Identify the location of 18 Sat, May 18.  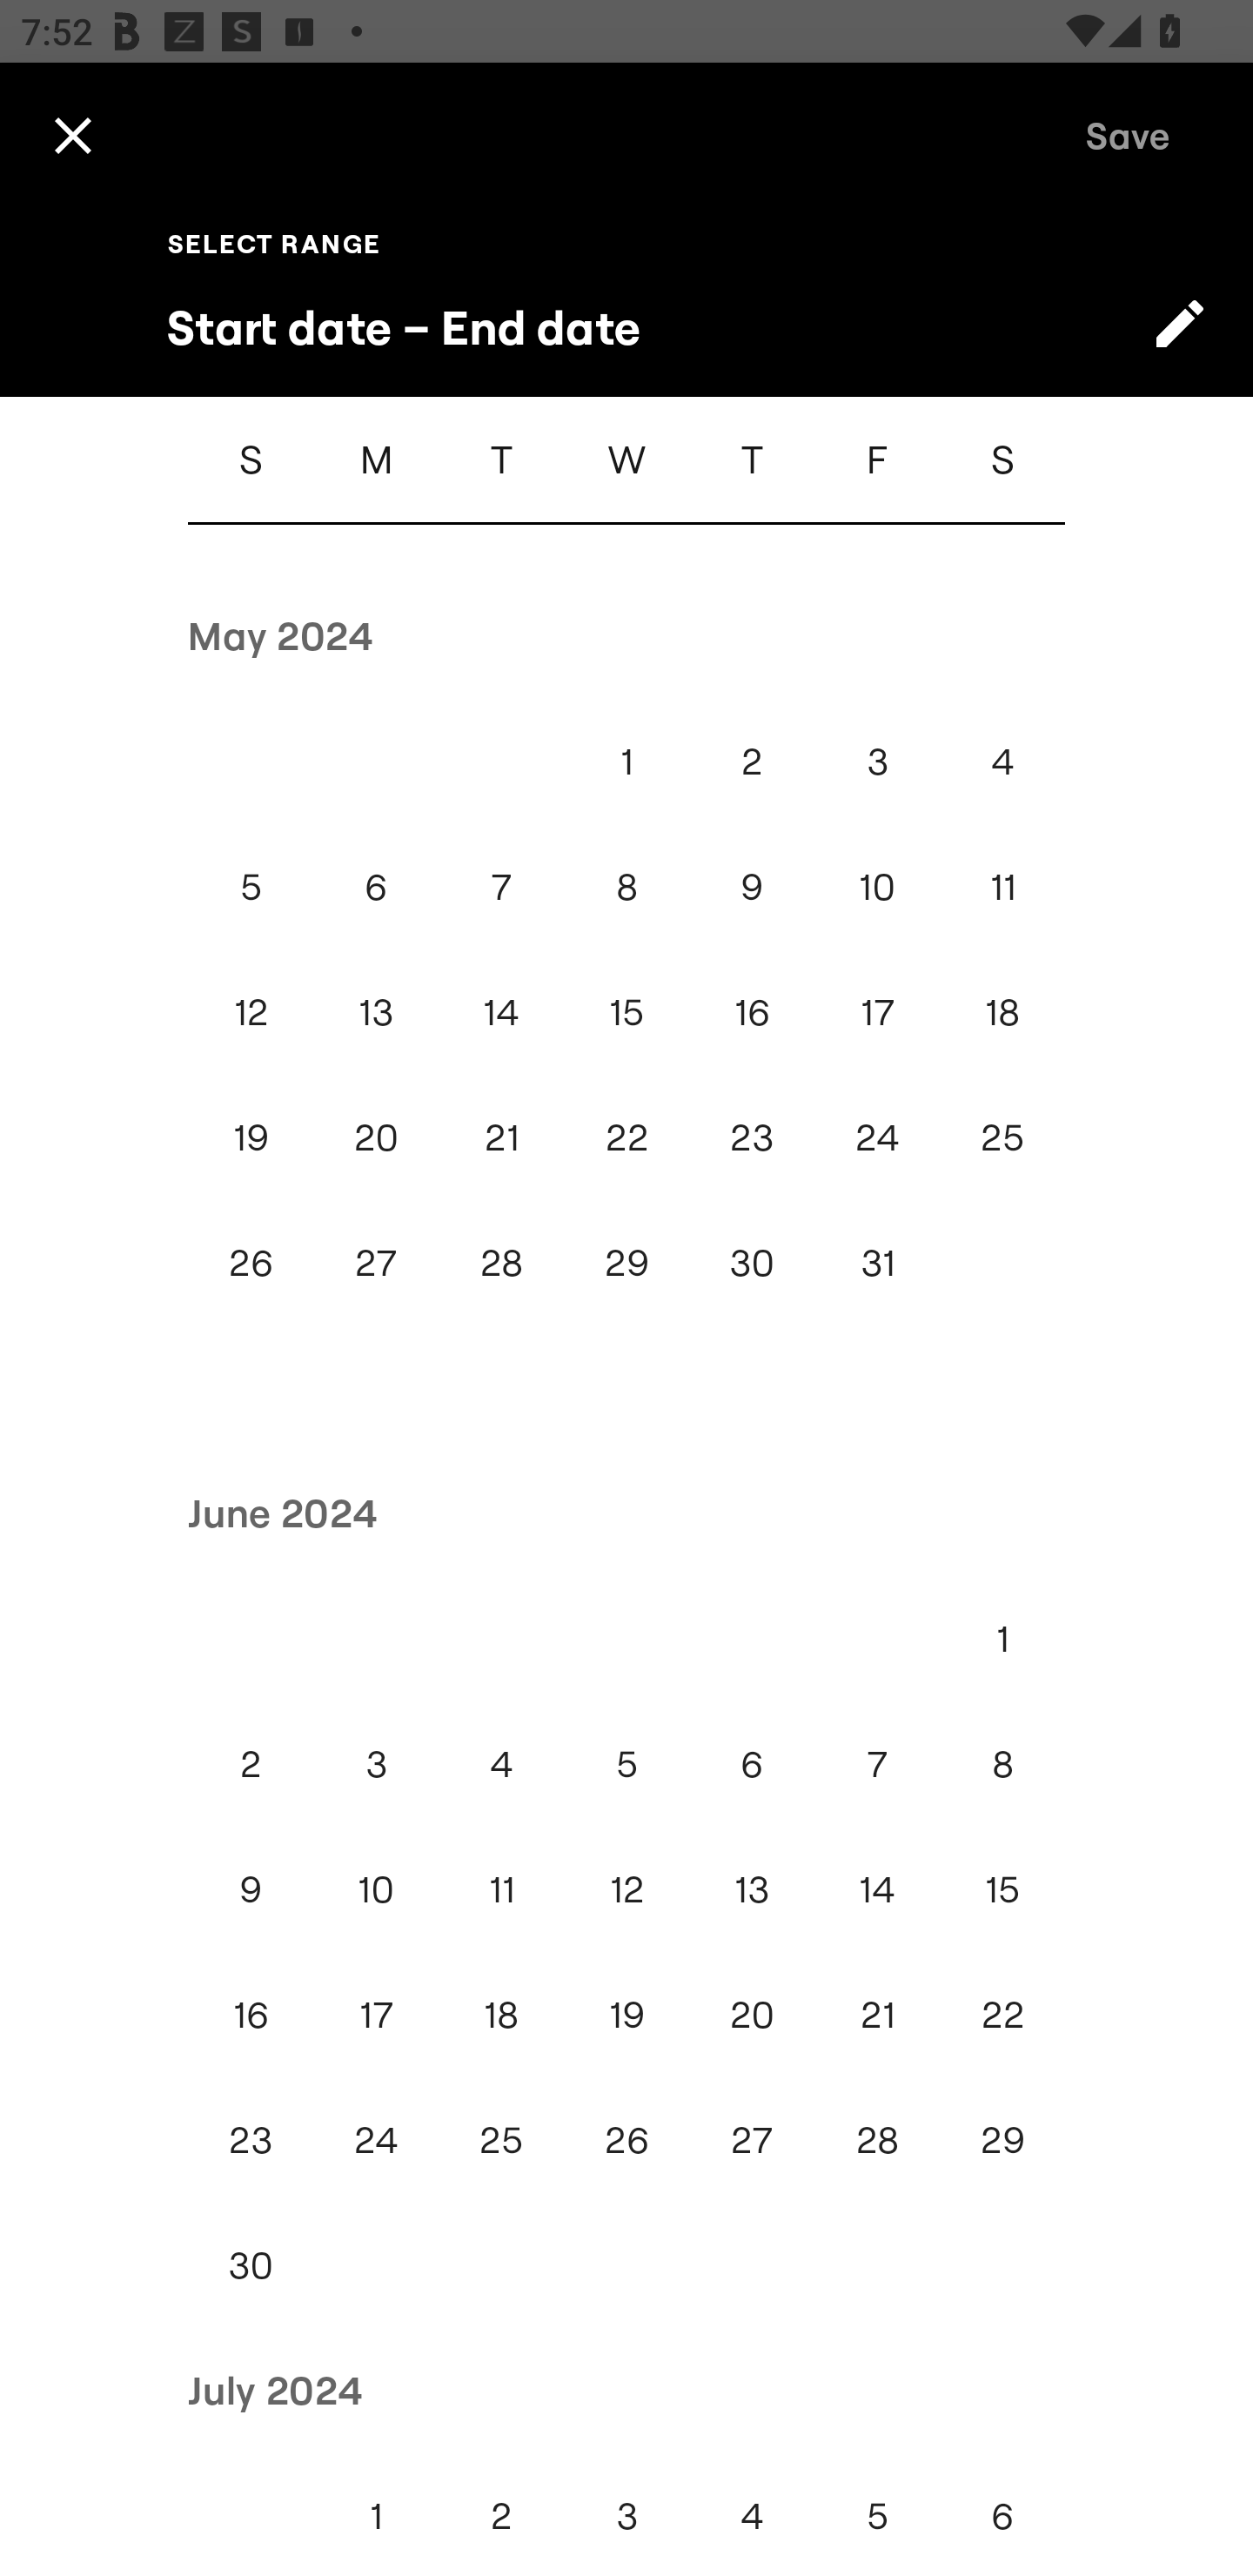
(1002, 1012).